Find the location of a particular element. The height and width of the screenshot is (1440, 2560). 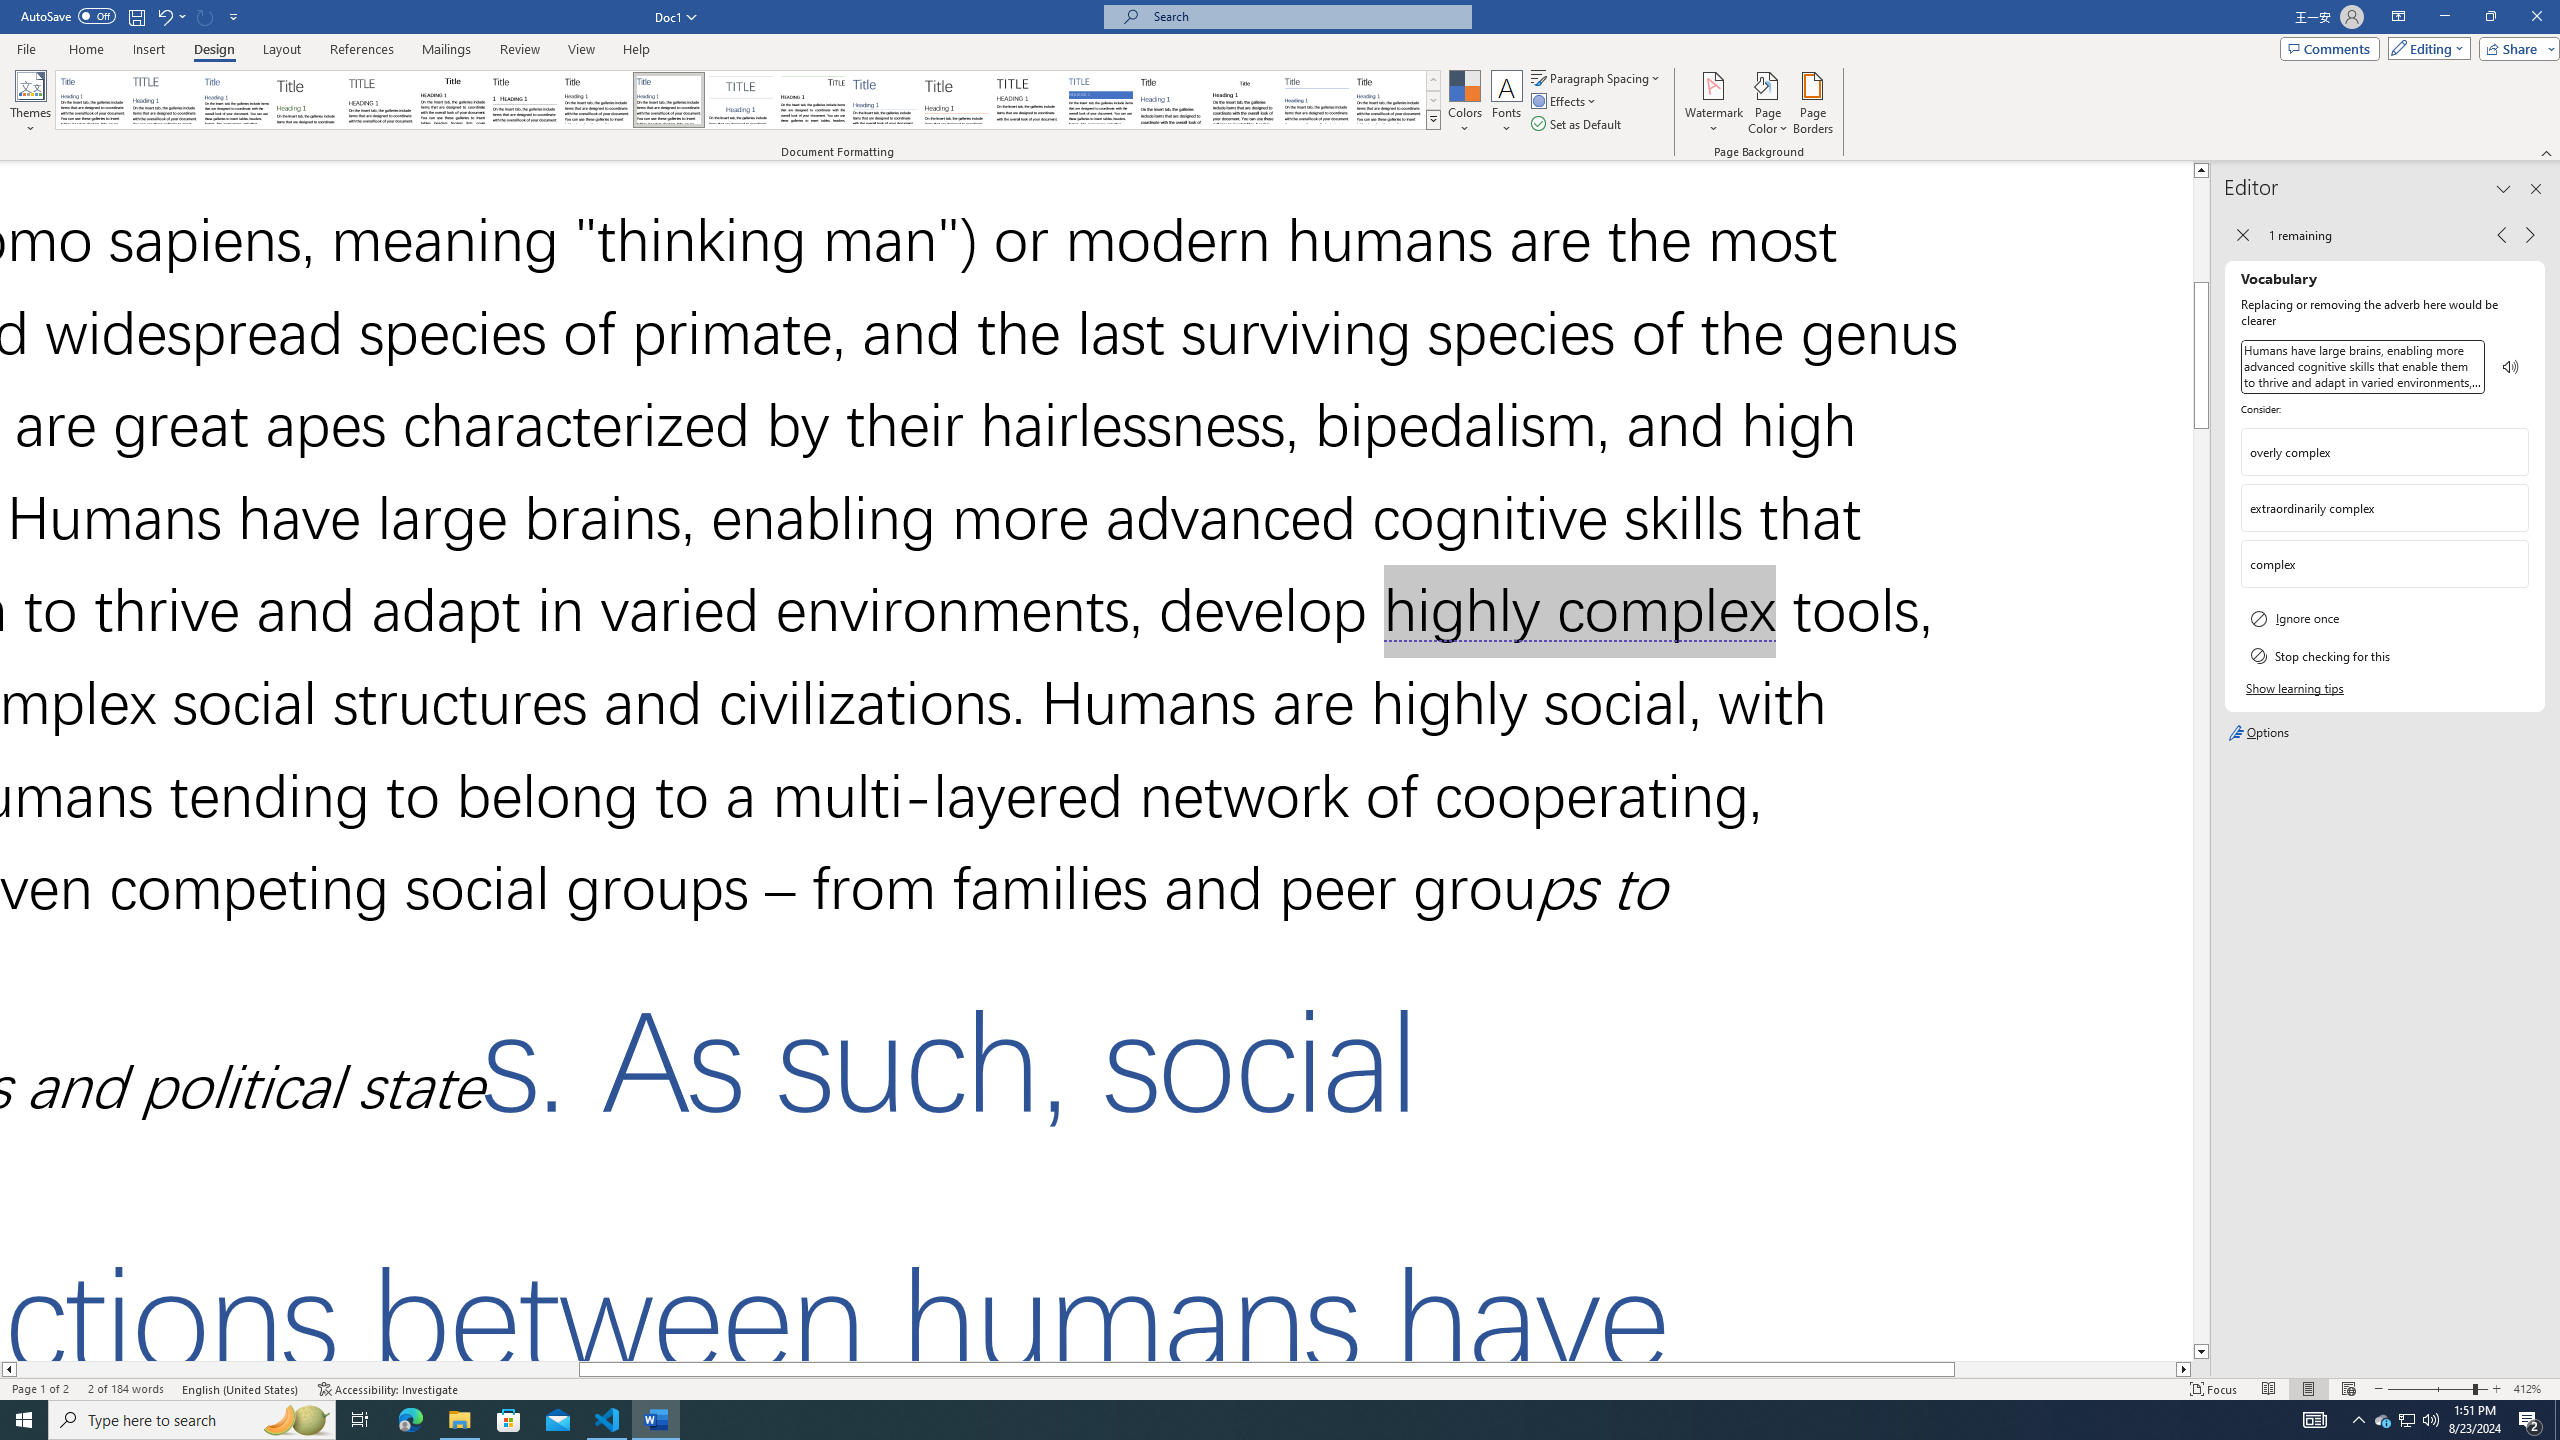

Page right is located at coordinates (2066, 1369).